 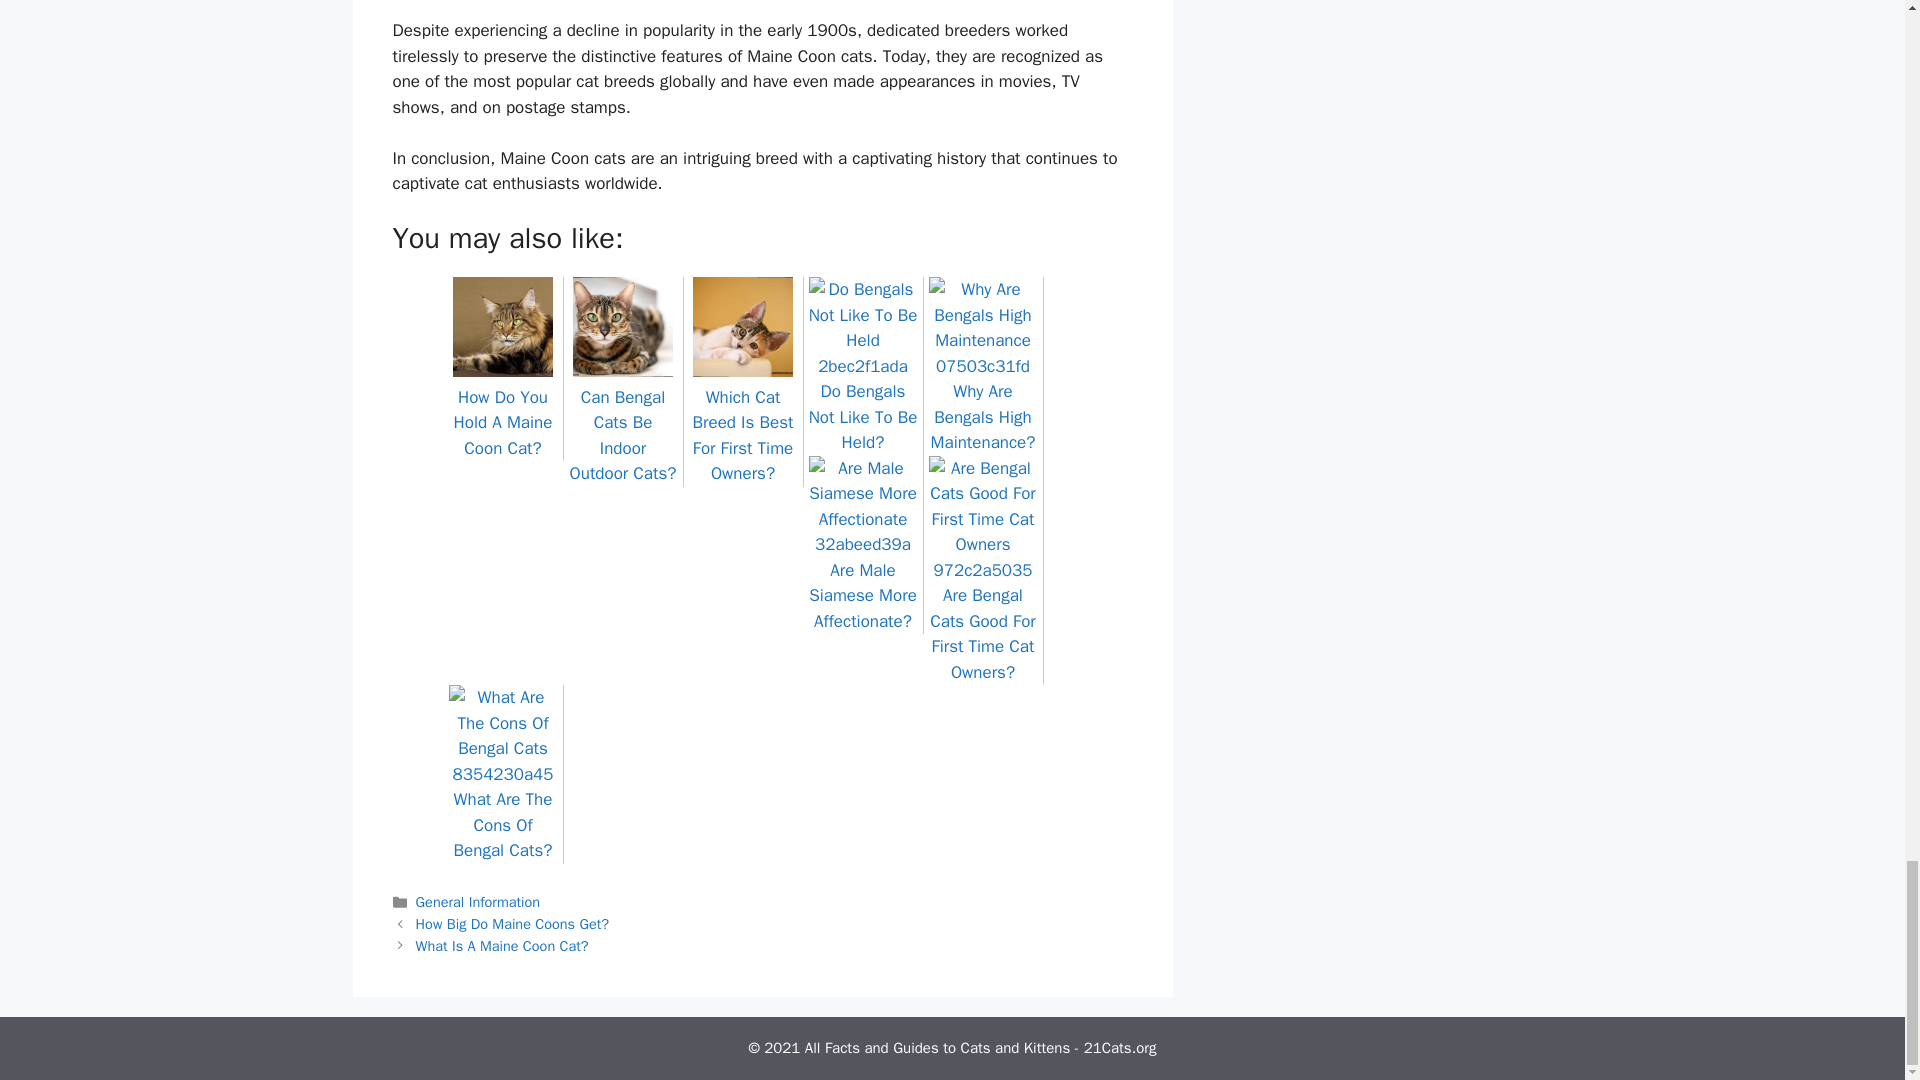 What do you see at coordinates (982, 404) in the screenshot?
I see `Why Are Bengals High Maintenance?` at bounding box center [982, 404].